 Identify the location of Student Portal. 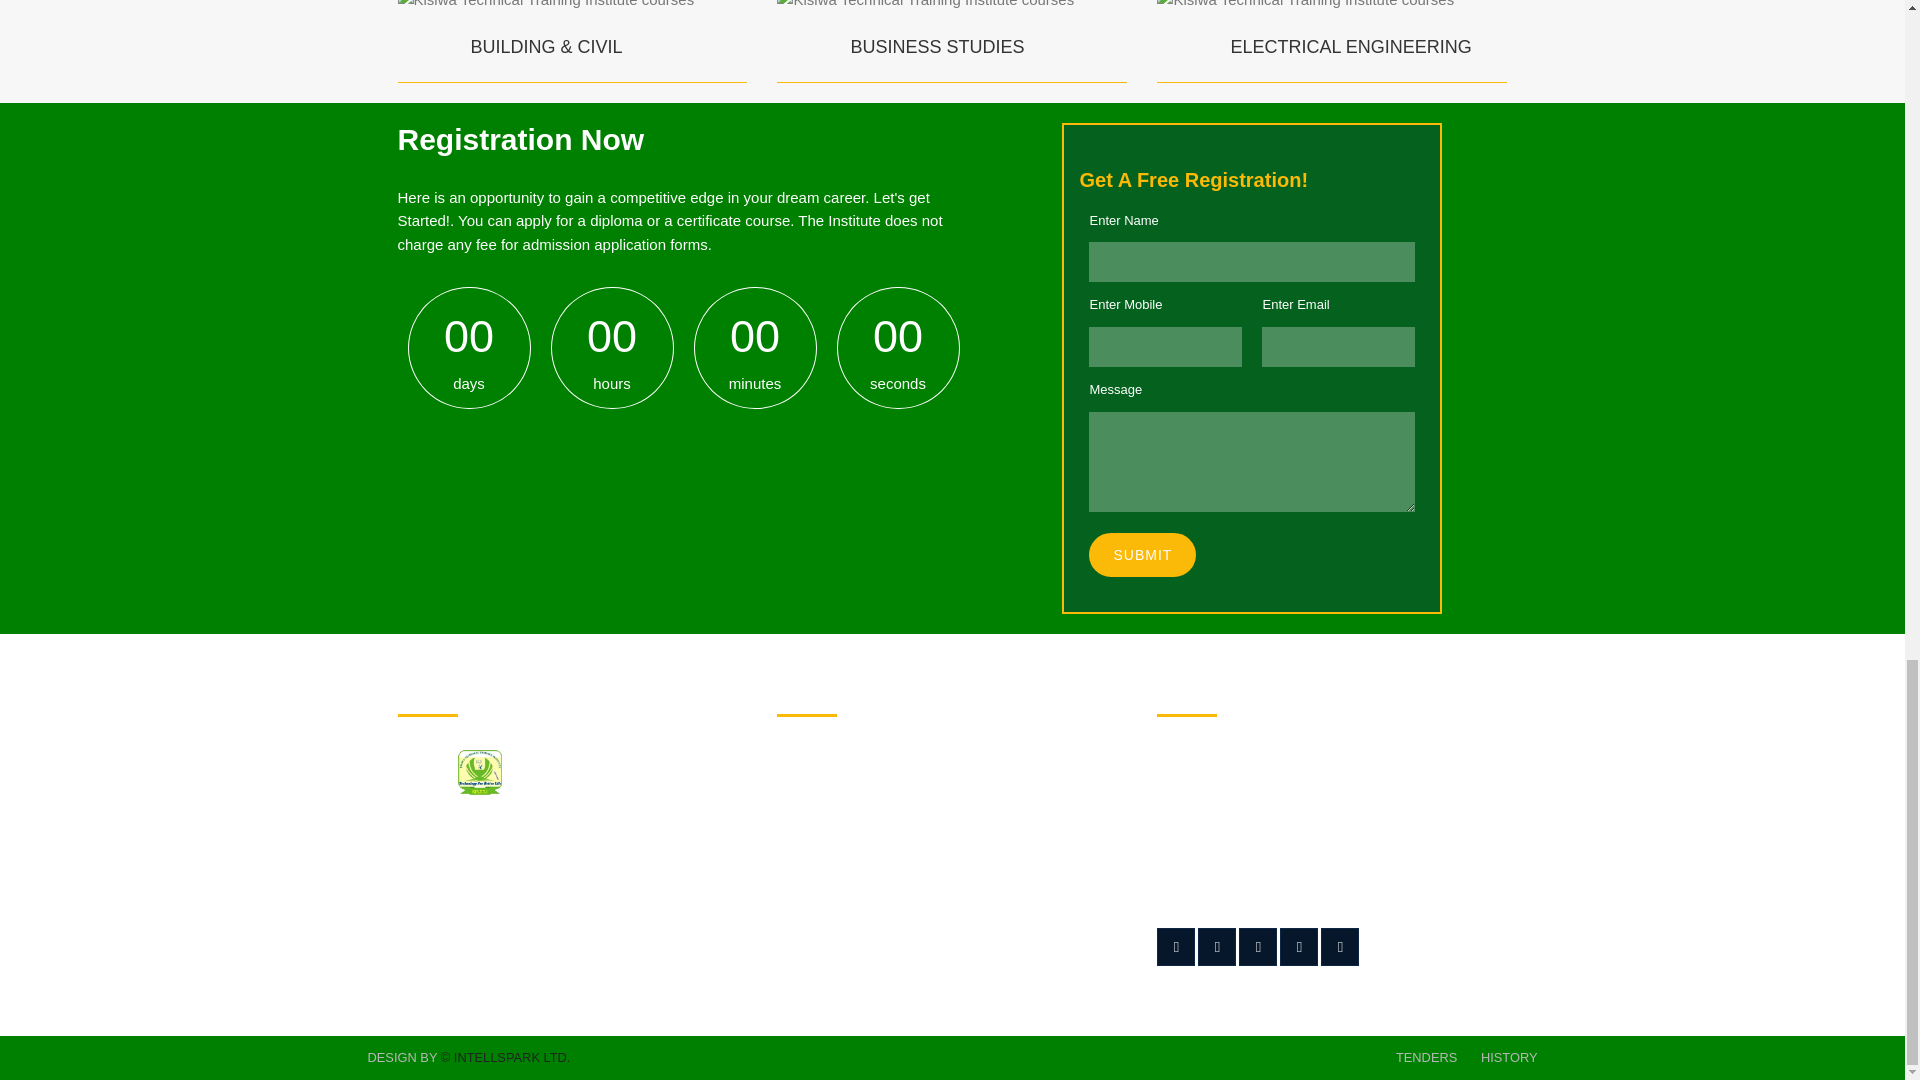
(1012, 762).